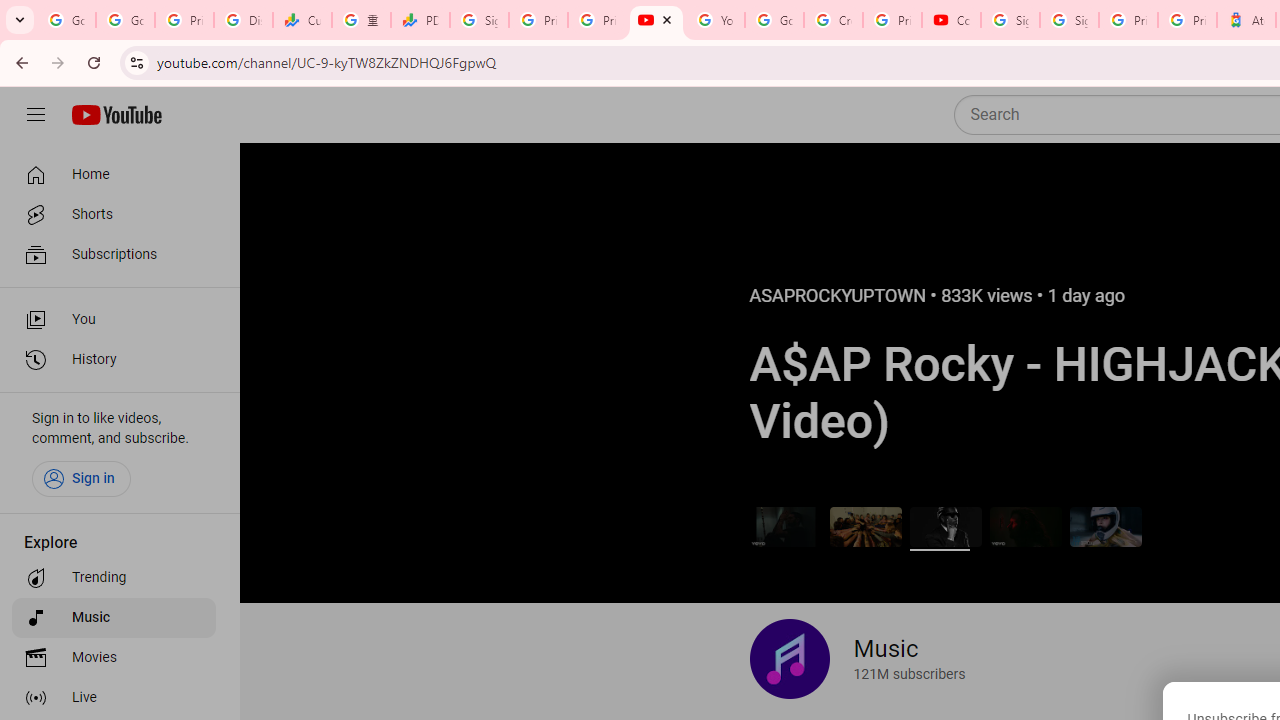 Image resolution: width=1280 pixels, height=720 pixels. I want to click on Shorts, so click(114, 214).